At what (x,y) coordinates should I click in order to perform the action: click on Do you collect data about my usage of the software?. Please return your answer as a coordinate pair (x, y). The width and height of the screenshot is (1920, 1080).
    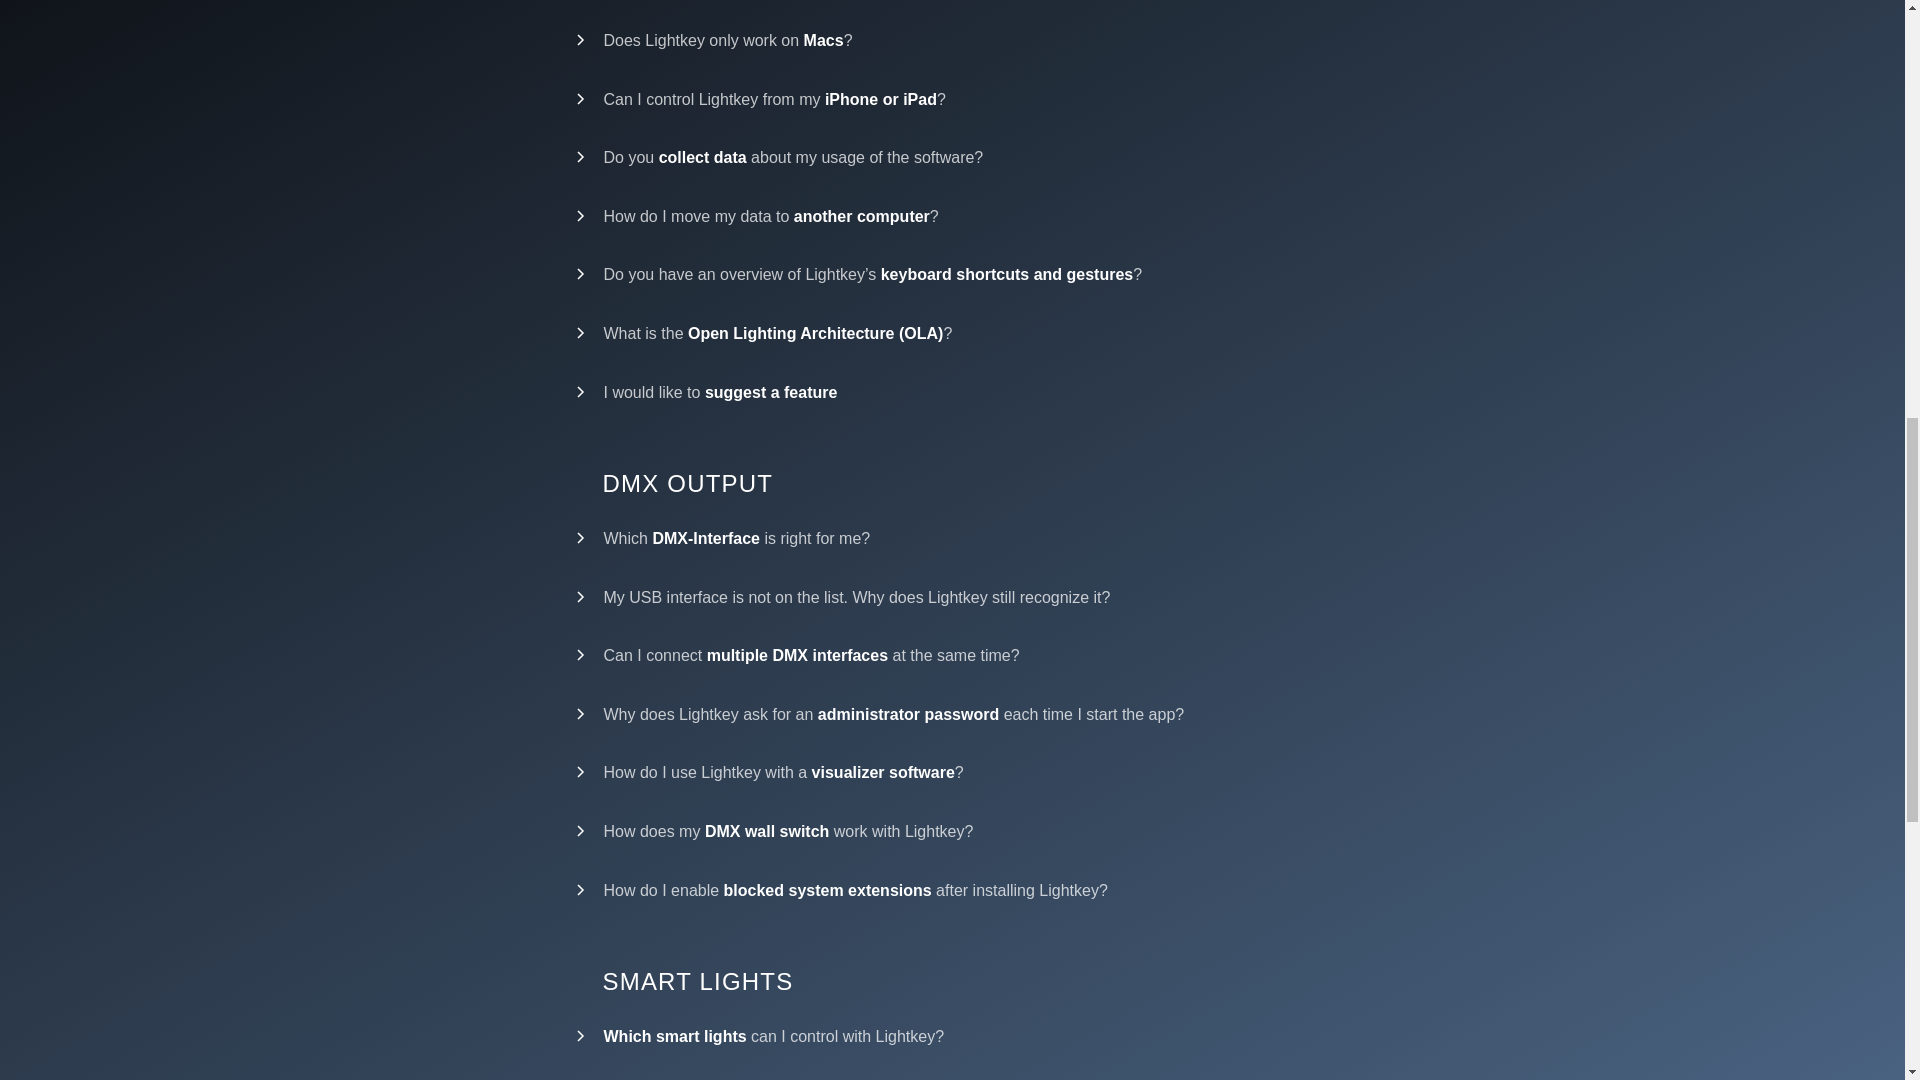
    Looking at the image, I should click on (952, 157).